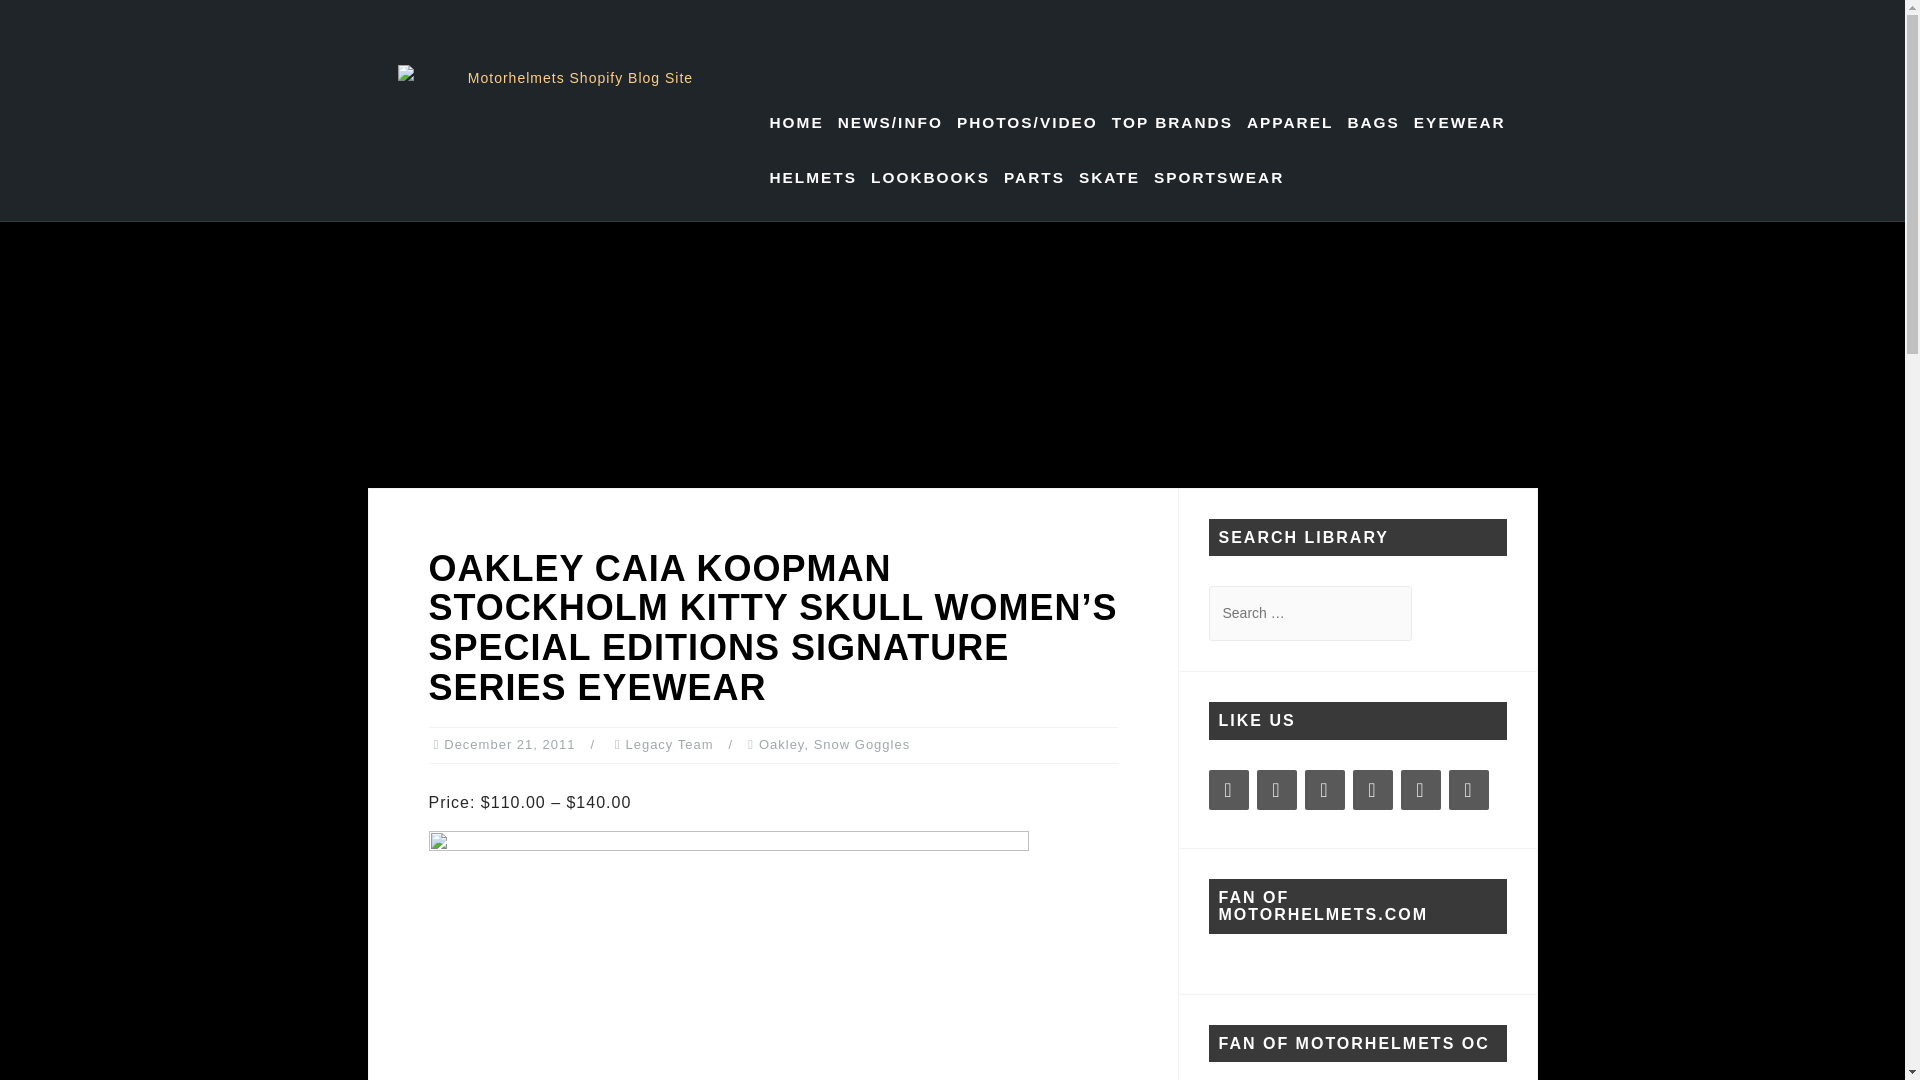  What do you see at coordinates (1172, 122) in the screenshot?
I see `TOP BRANDS` at bounding box center [1172, 122].